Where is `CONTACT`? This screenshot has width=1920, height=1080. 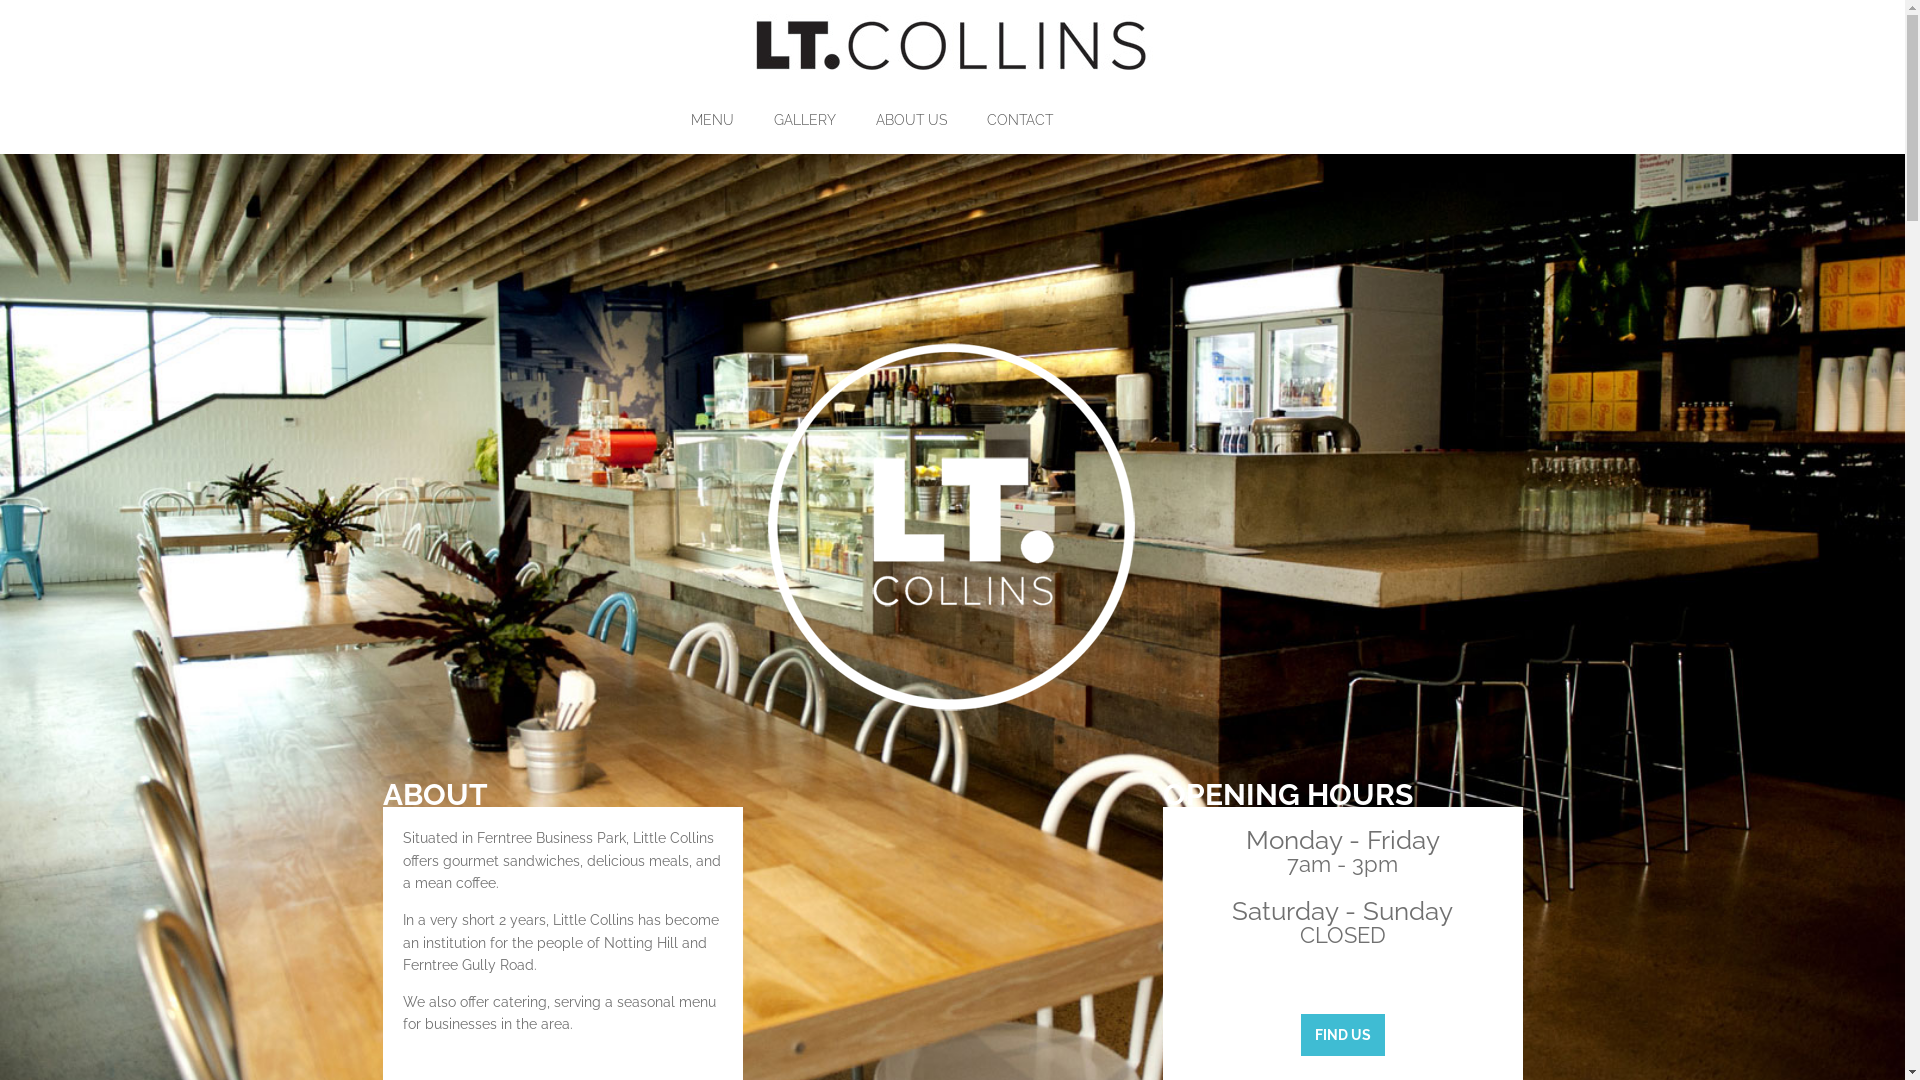
CONTACT is located at coordinates (1037, 120).